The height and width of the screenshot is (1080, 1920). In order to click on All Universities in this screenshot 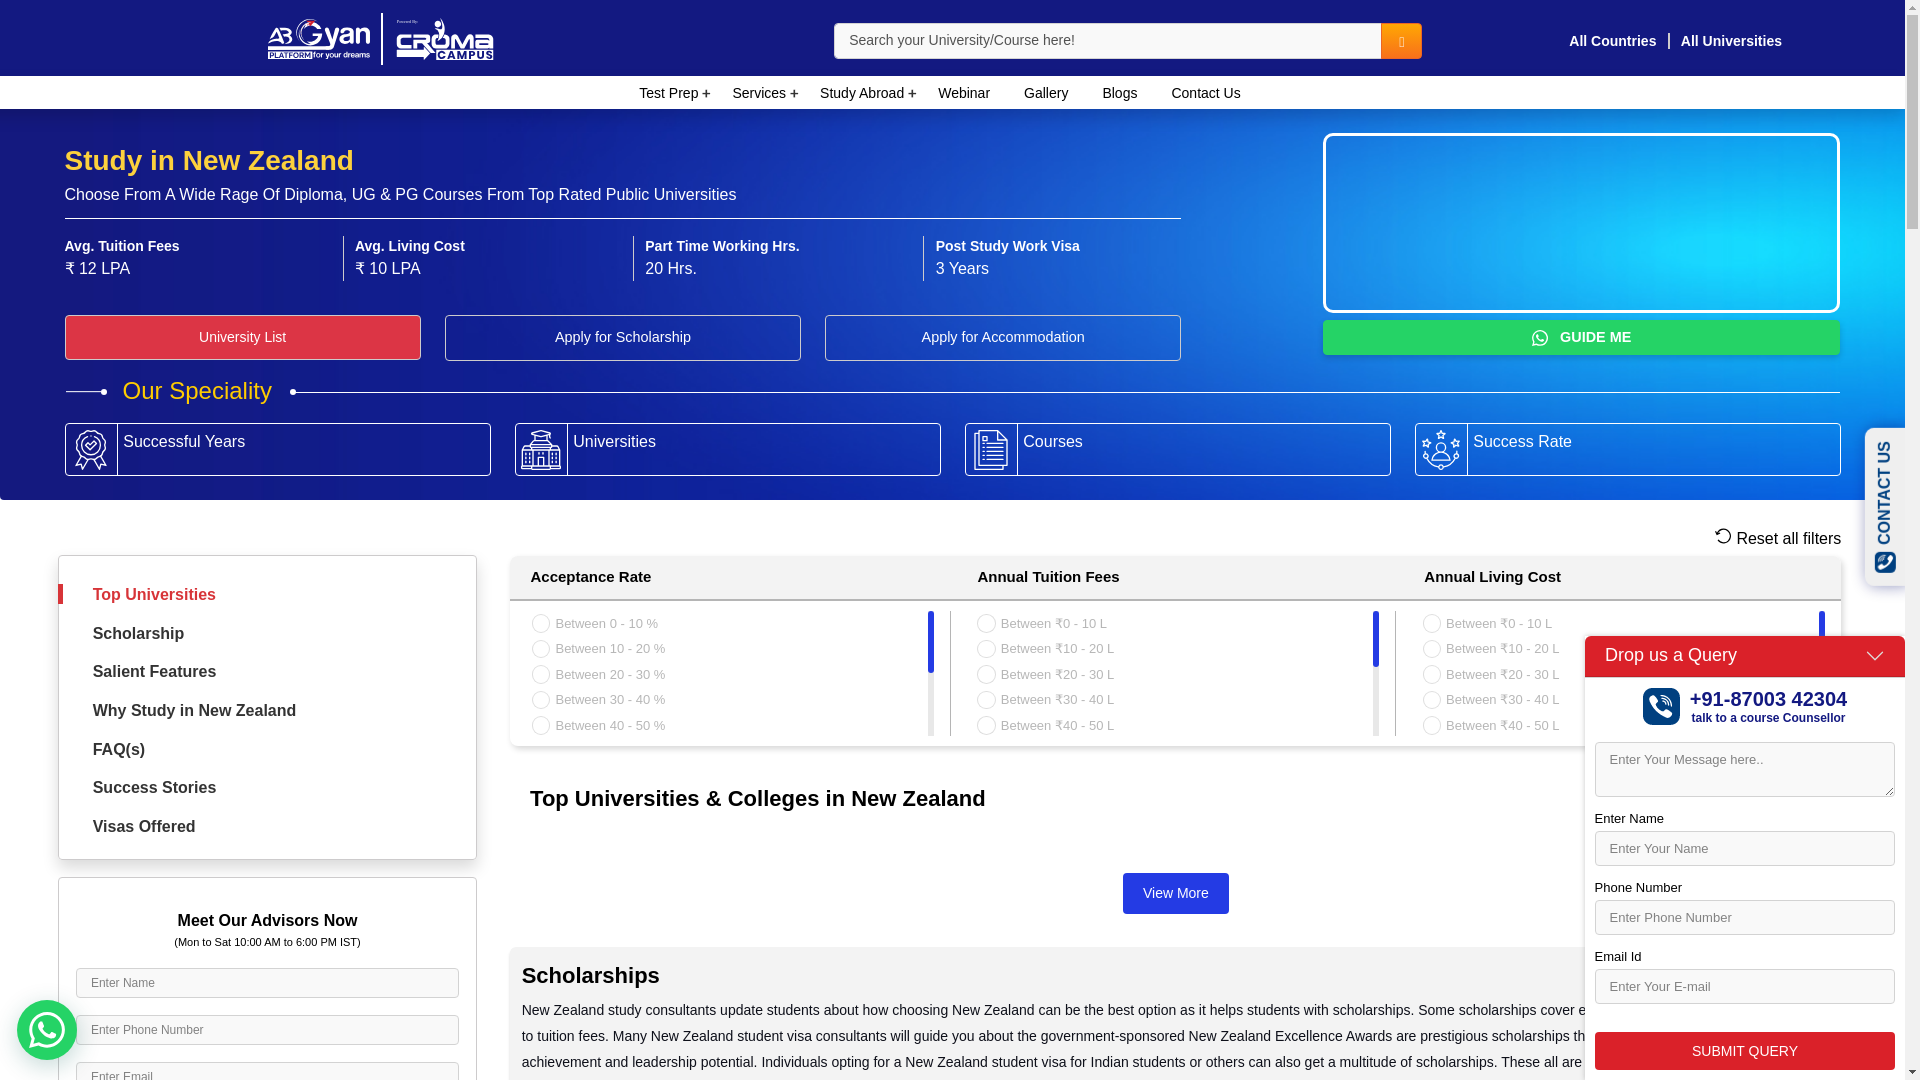, I will do `click(1730, 40)`.